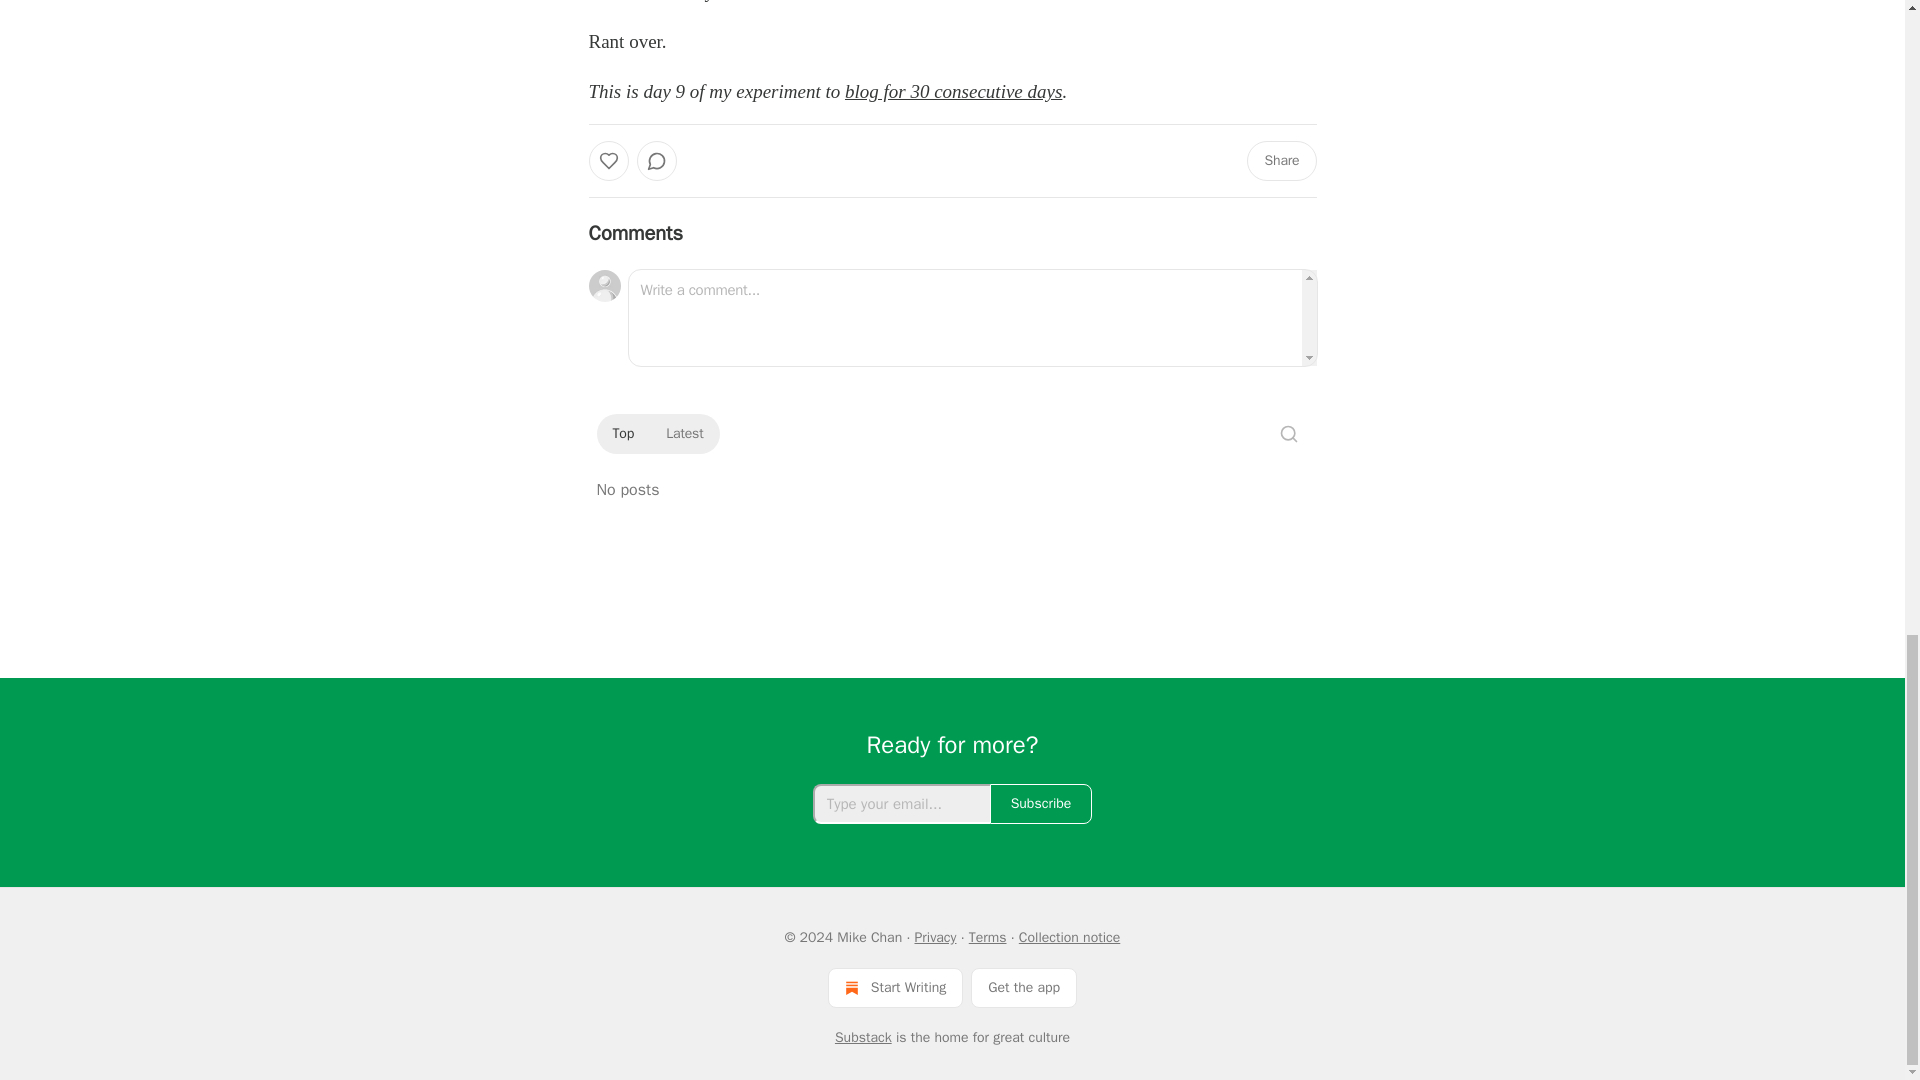  What do you see at coordinates (1041, 804) in the screenshot?
I see `Subscribe` at bounding box center [1041, 804].